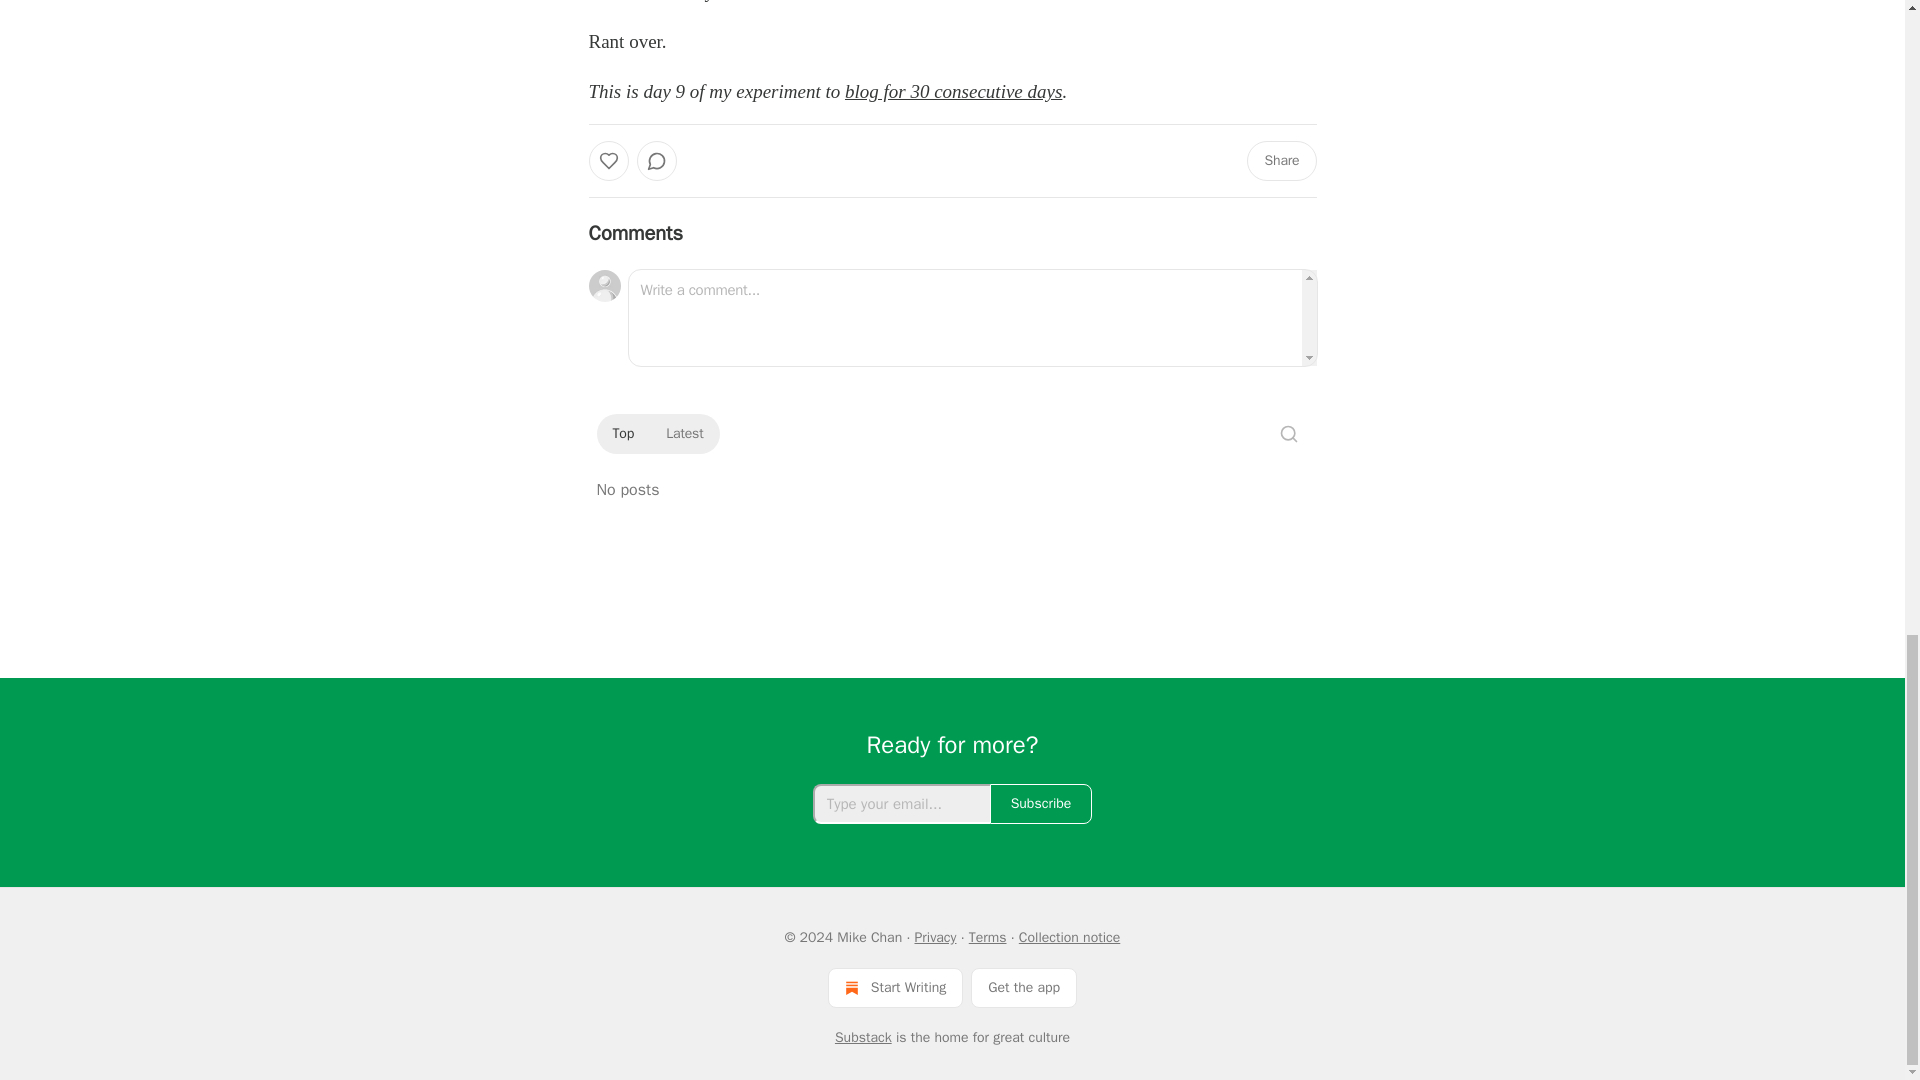  What do you see at coordinates (1041, 804) in the screenshot?
I see `Subscribe` at bounding box center [1041, 804].